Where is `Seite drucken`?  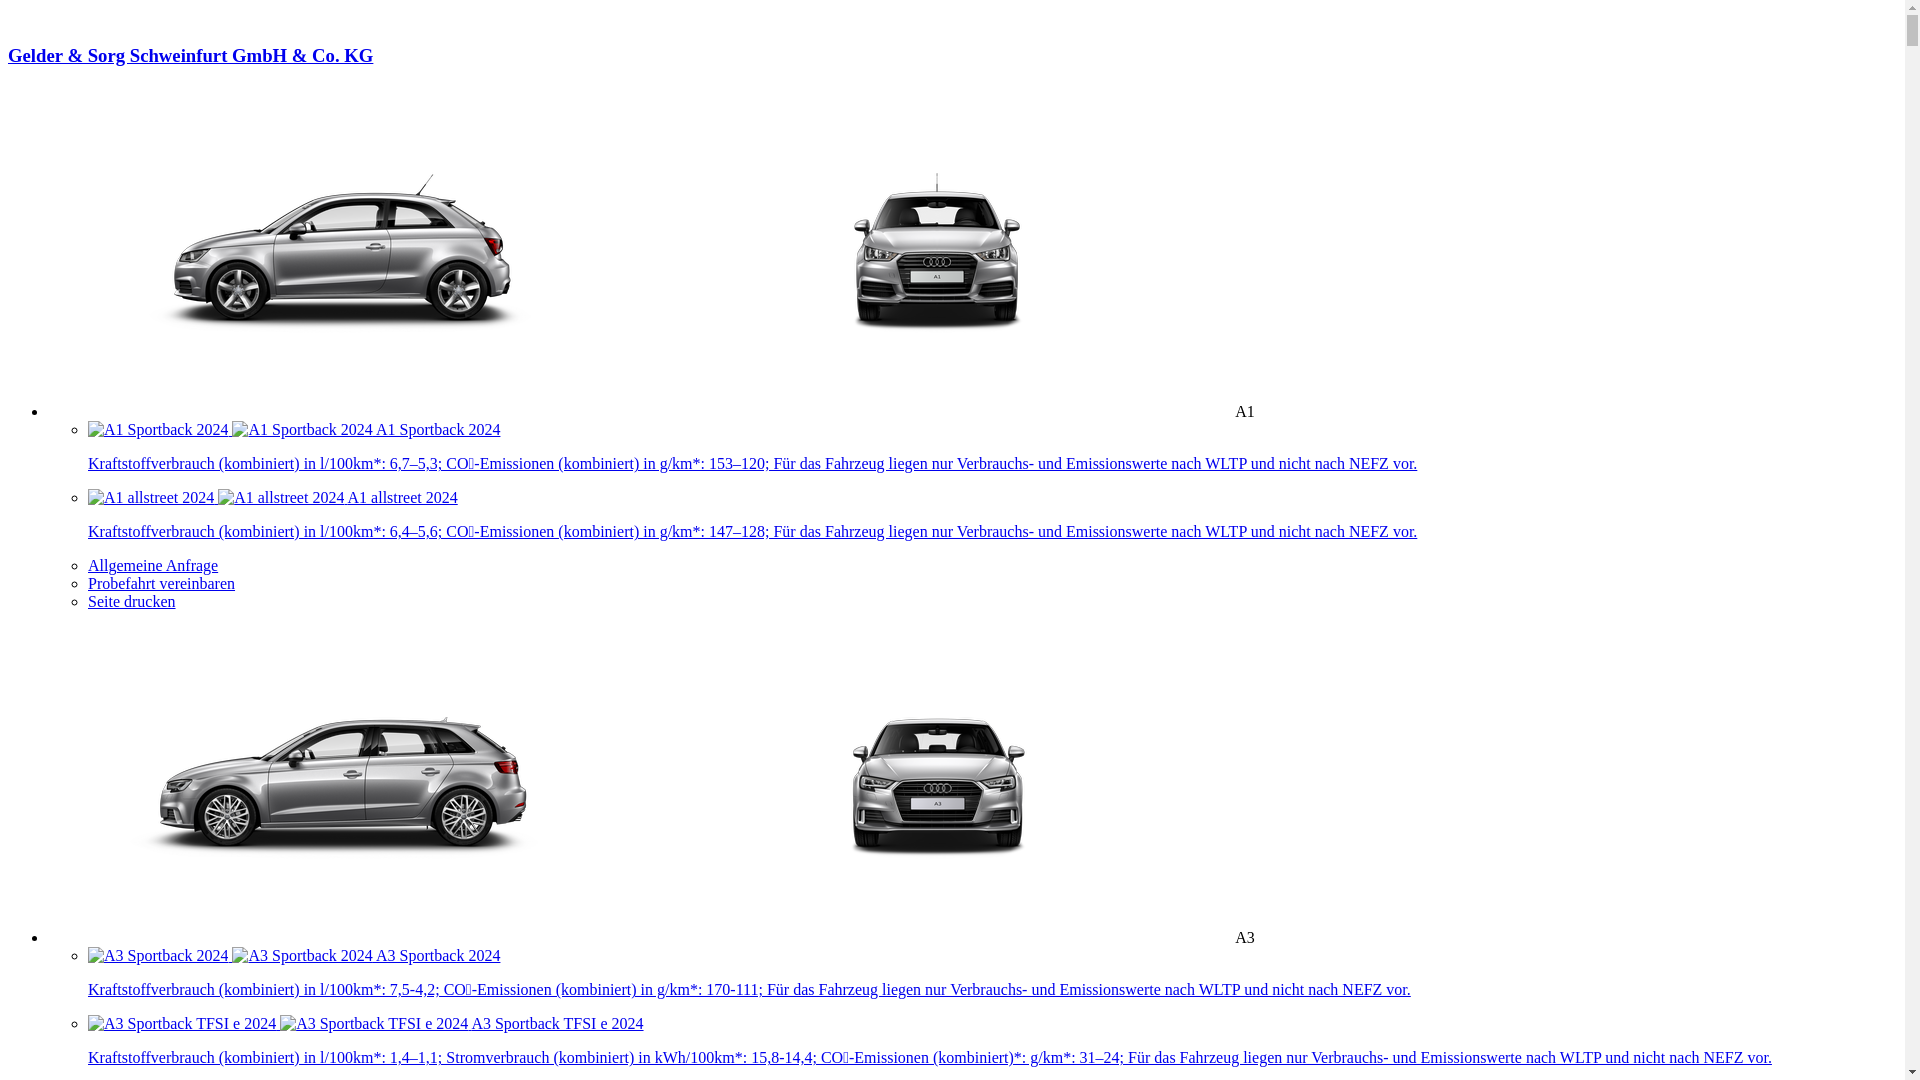 Seite drucken is located at coordinates (132, 602).